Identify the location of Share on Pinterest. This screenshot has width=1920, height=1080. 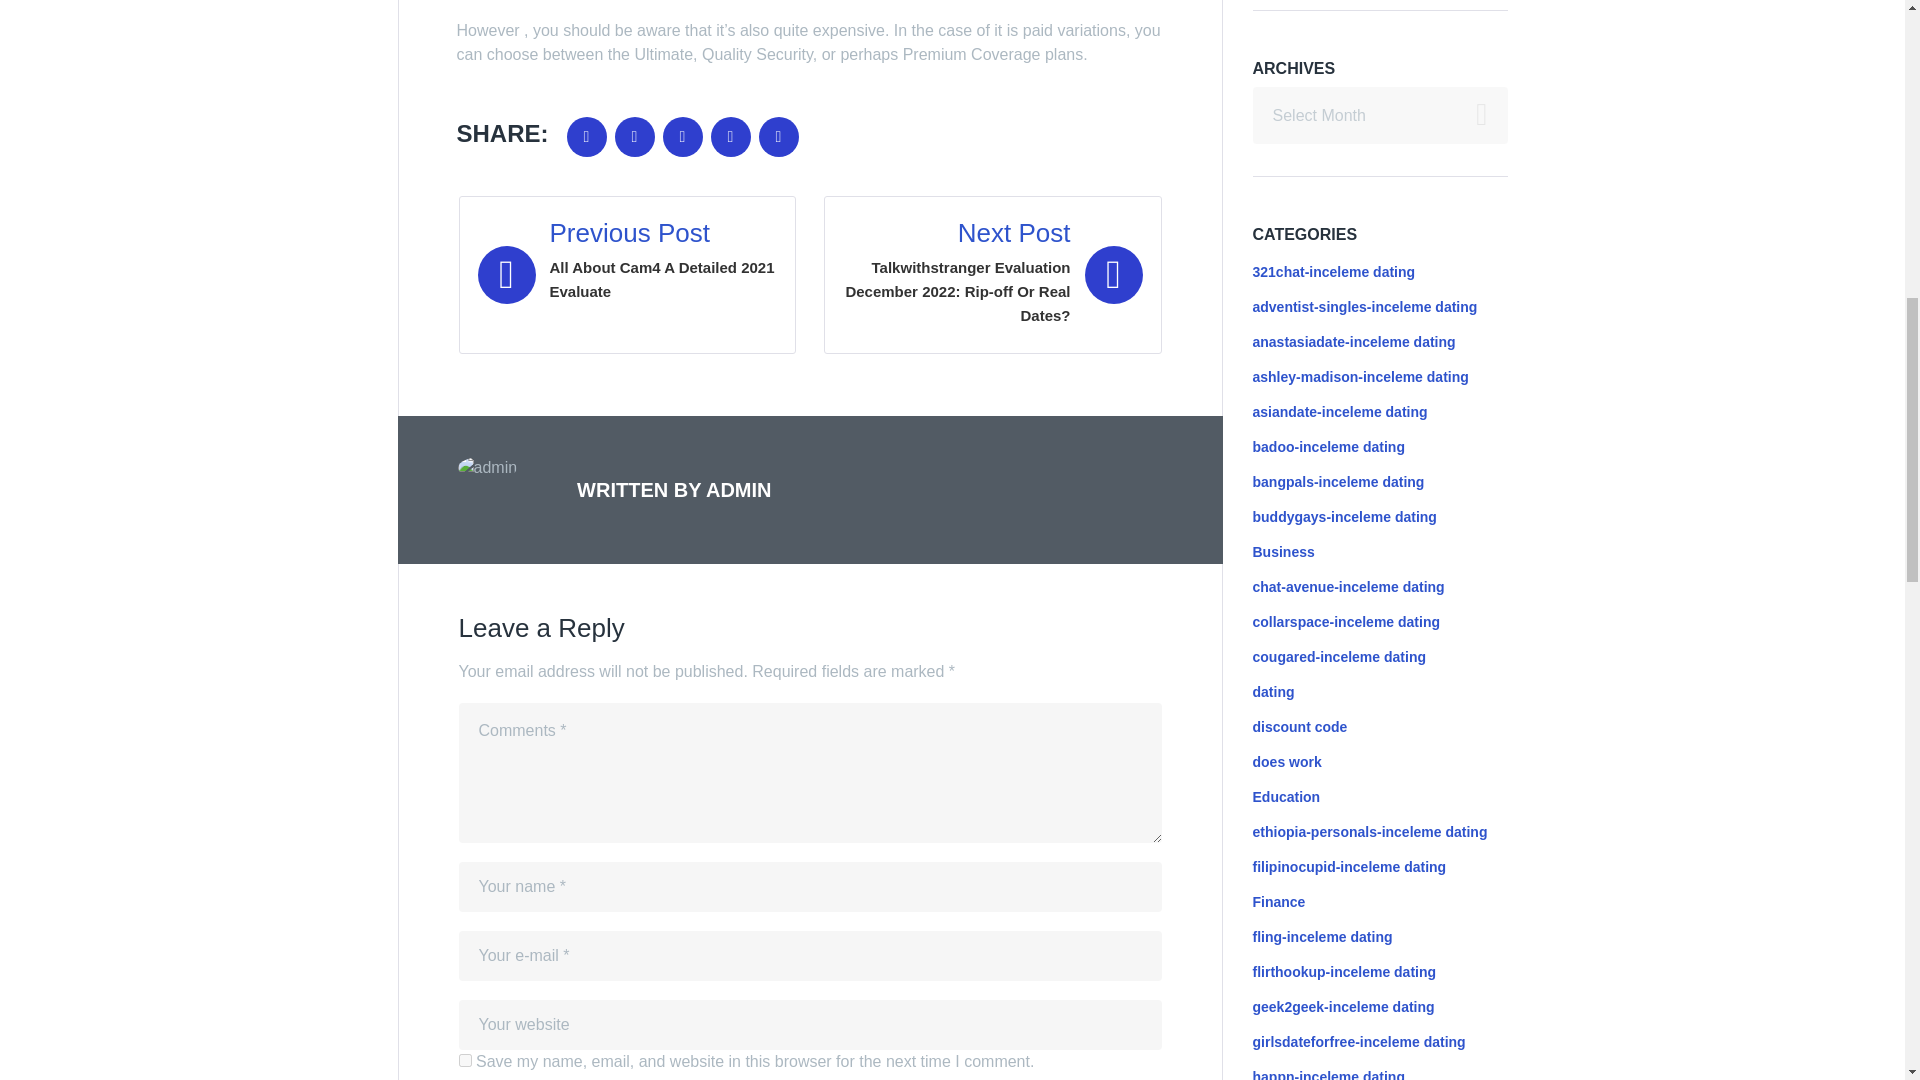
(778, 136).